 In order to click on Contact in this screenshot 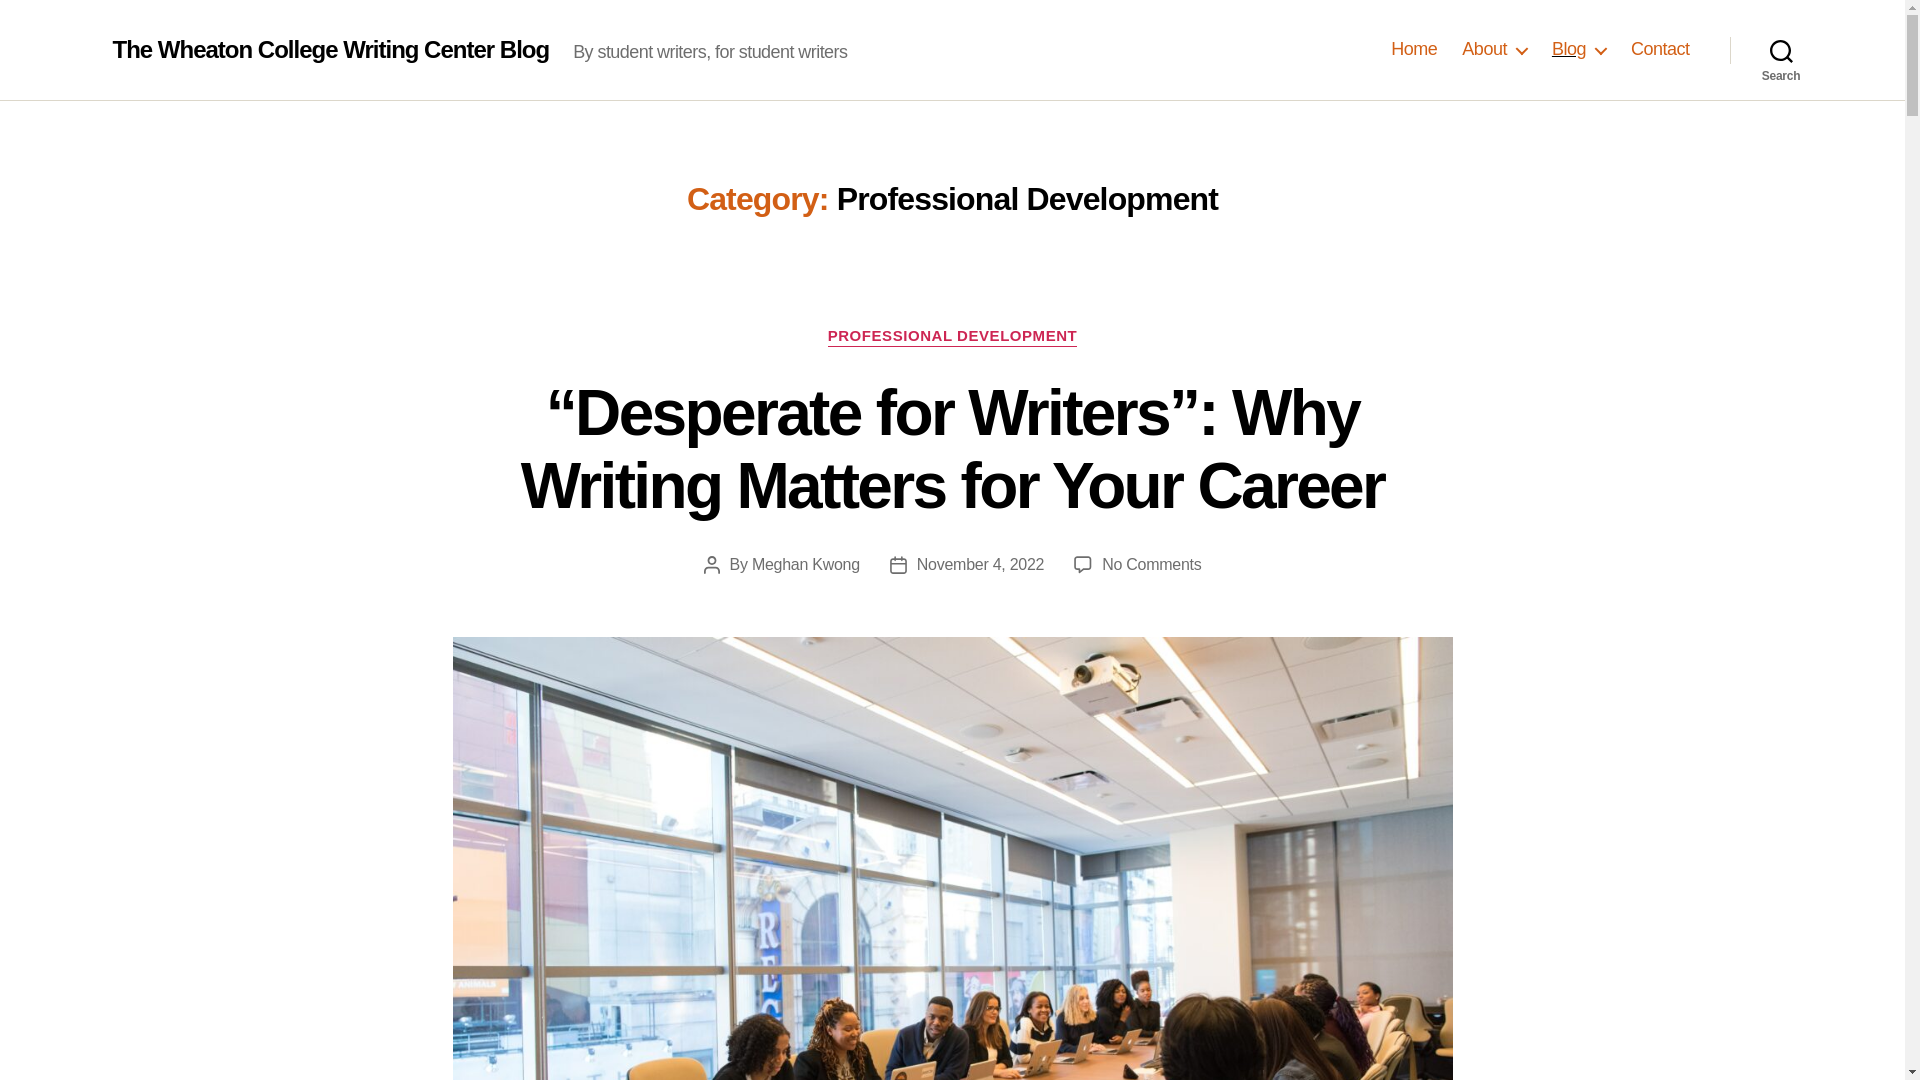, I will do `click(1660, 49)`.